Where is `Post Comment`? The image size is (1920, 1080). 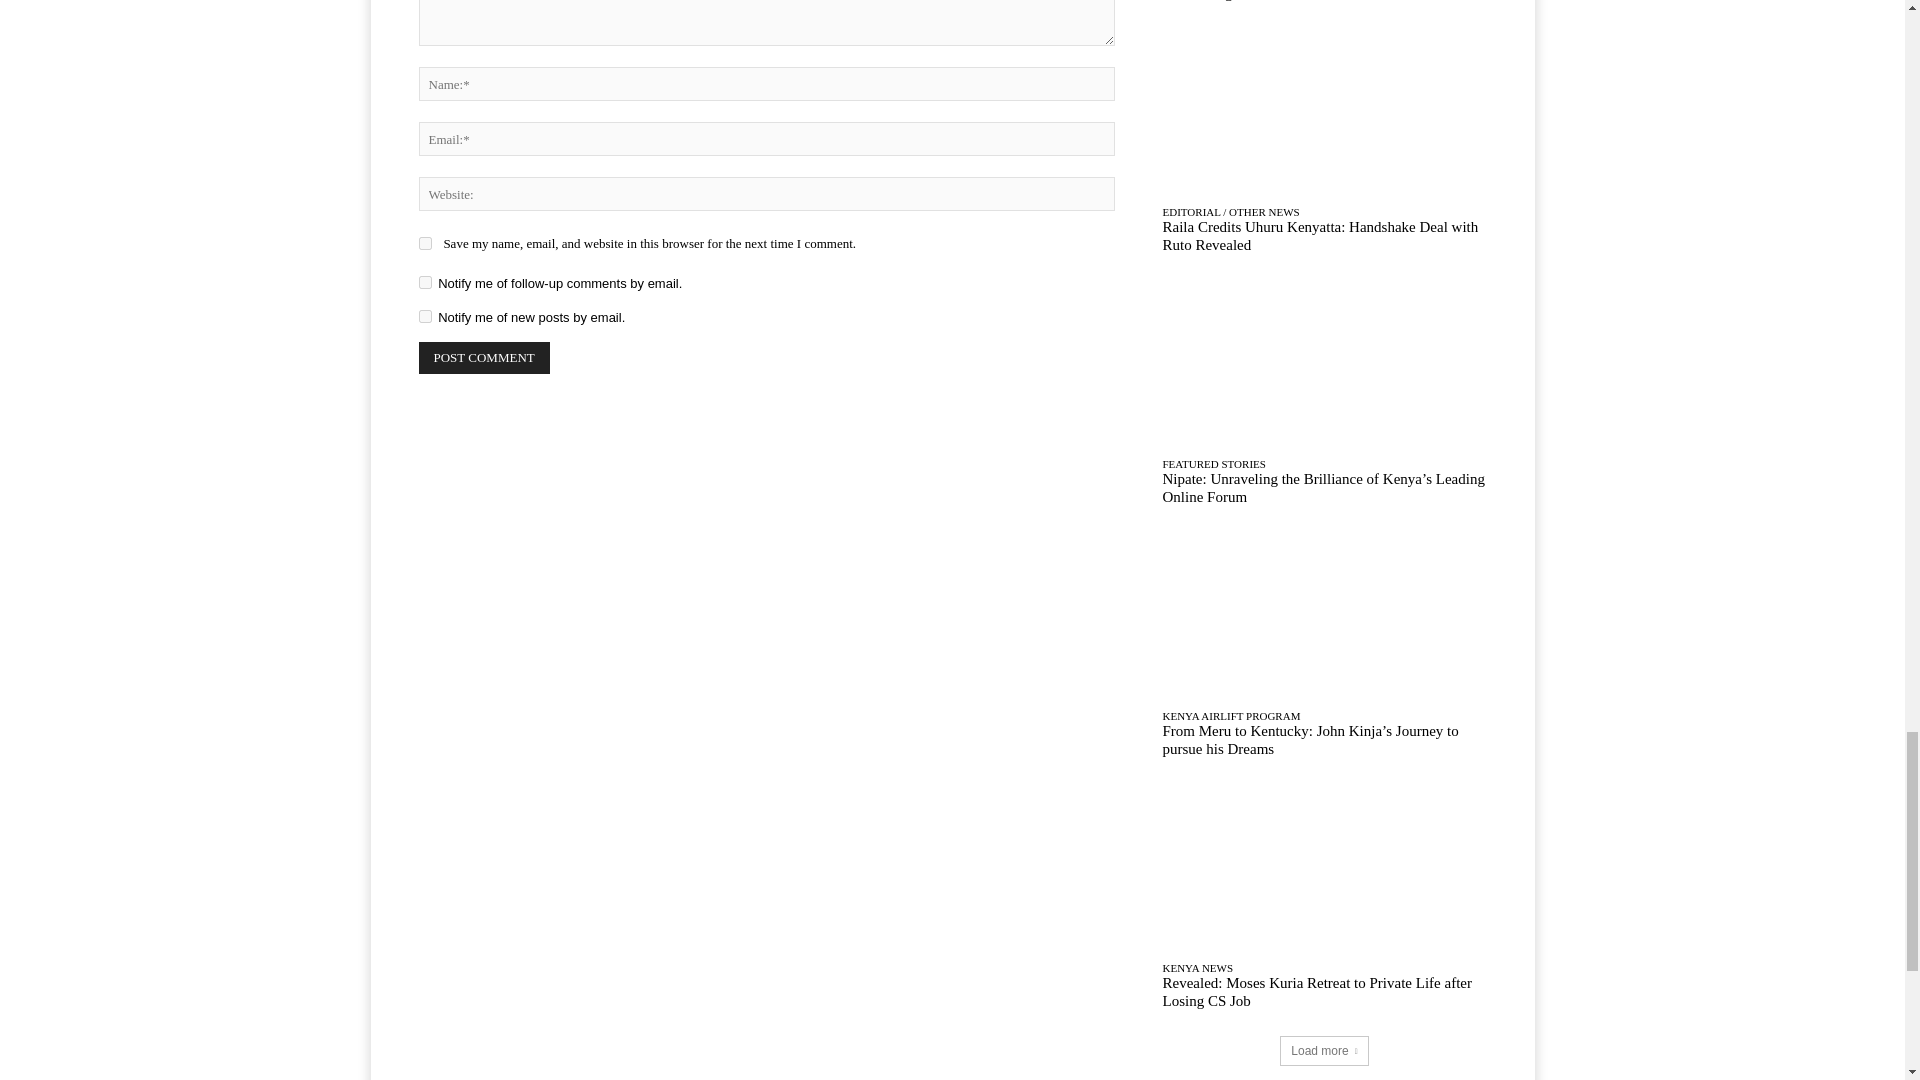
Post Comment is located at coordinates (484, 358).